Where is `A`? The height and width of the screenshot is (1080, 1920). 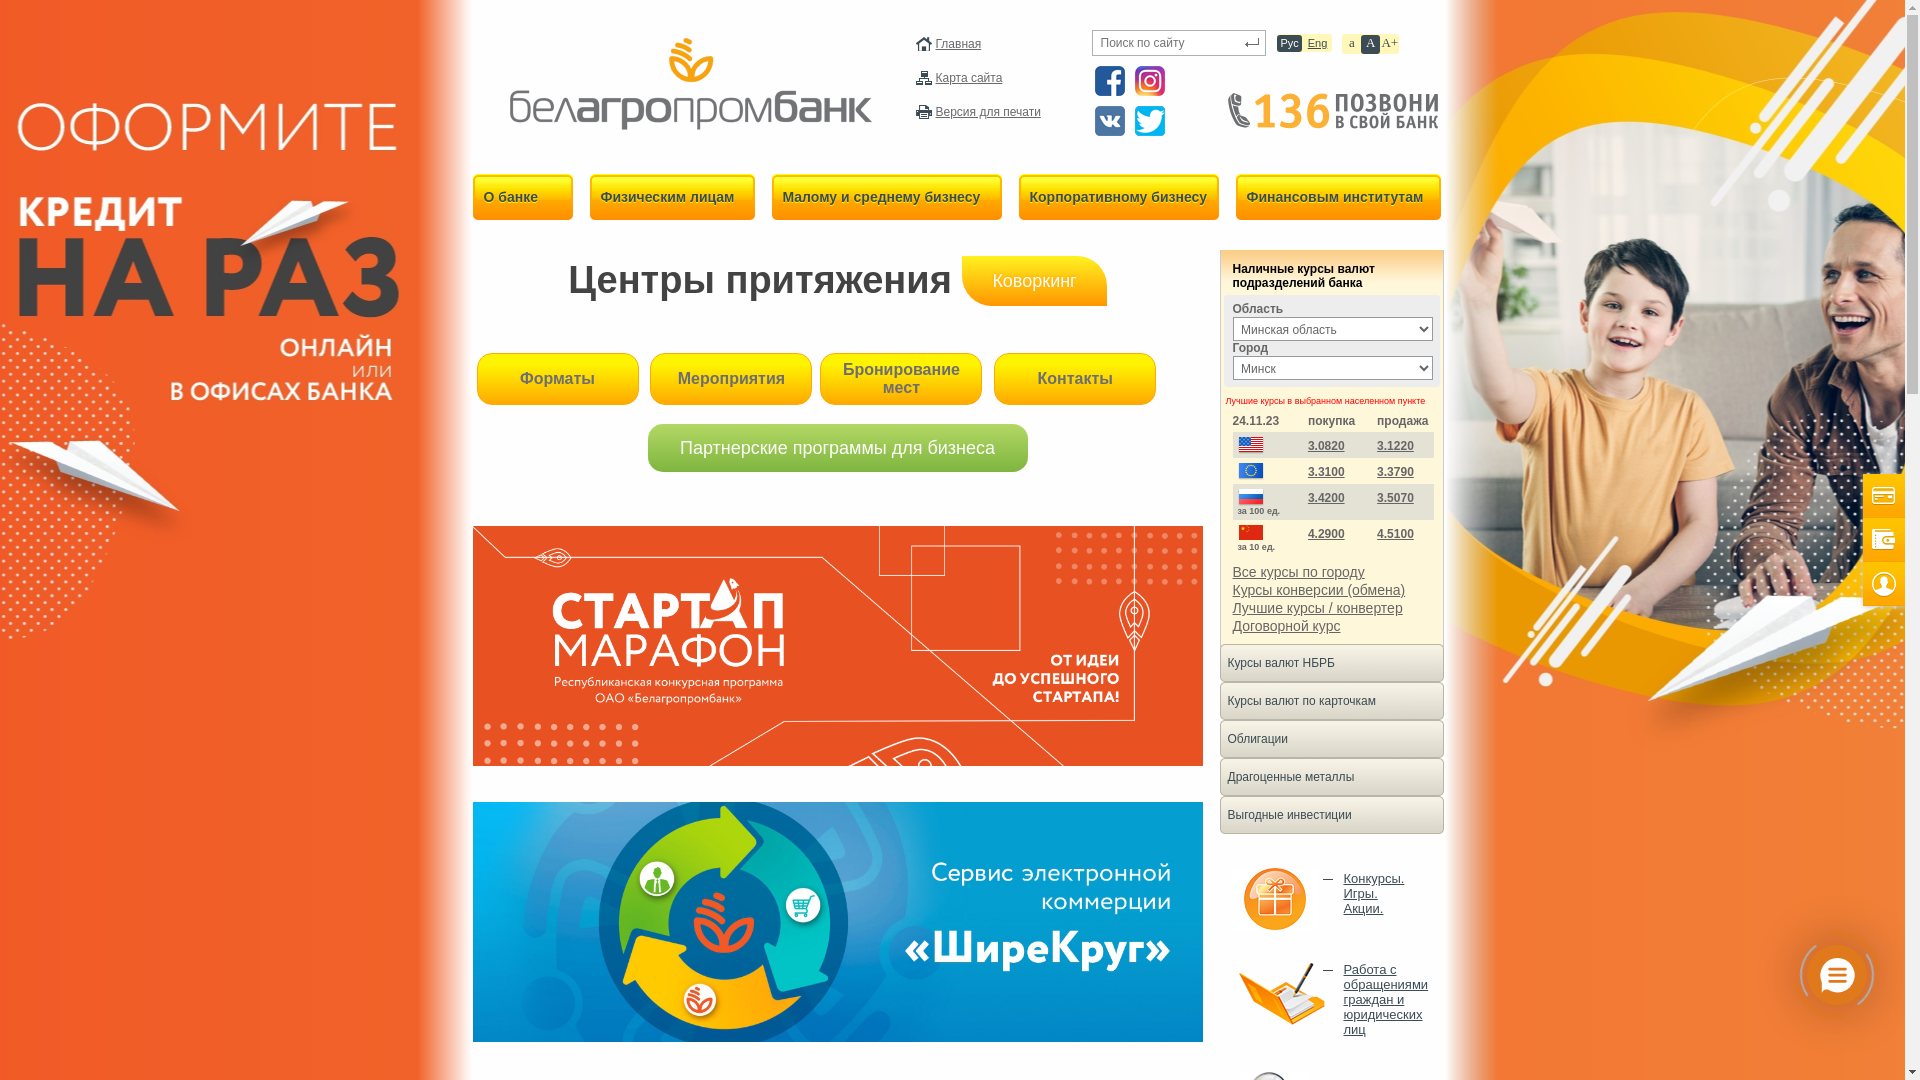 A is located at coordinates (1370, 44).